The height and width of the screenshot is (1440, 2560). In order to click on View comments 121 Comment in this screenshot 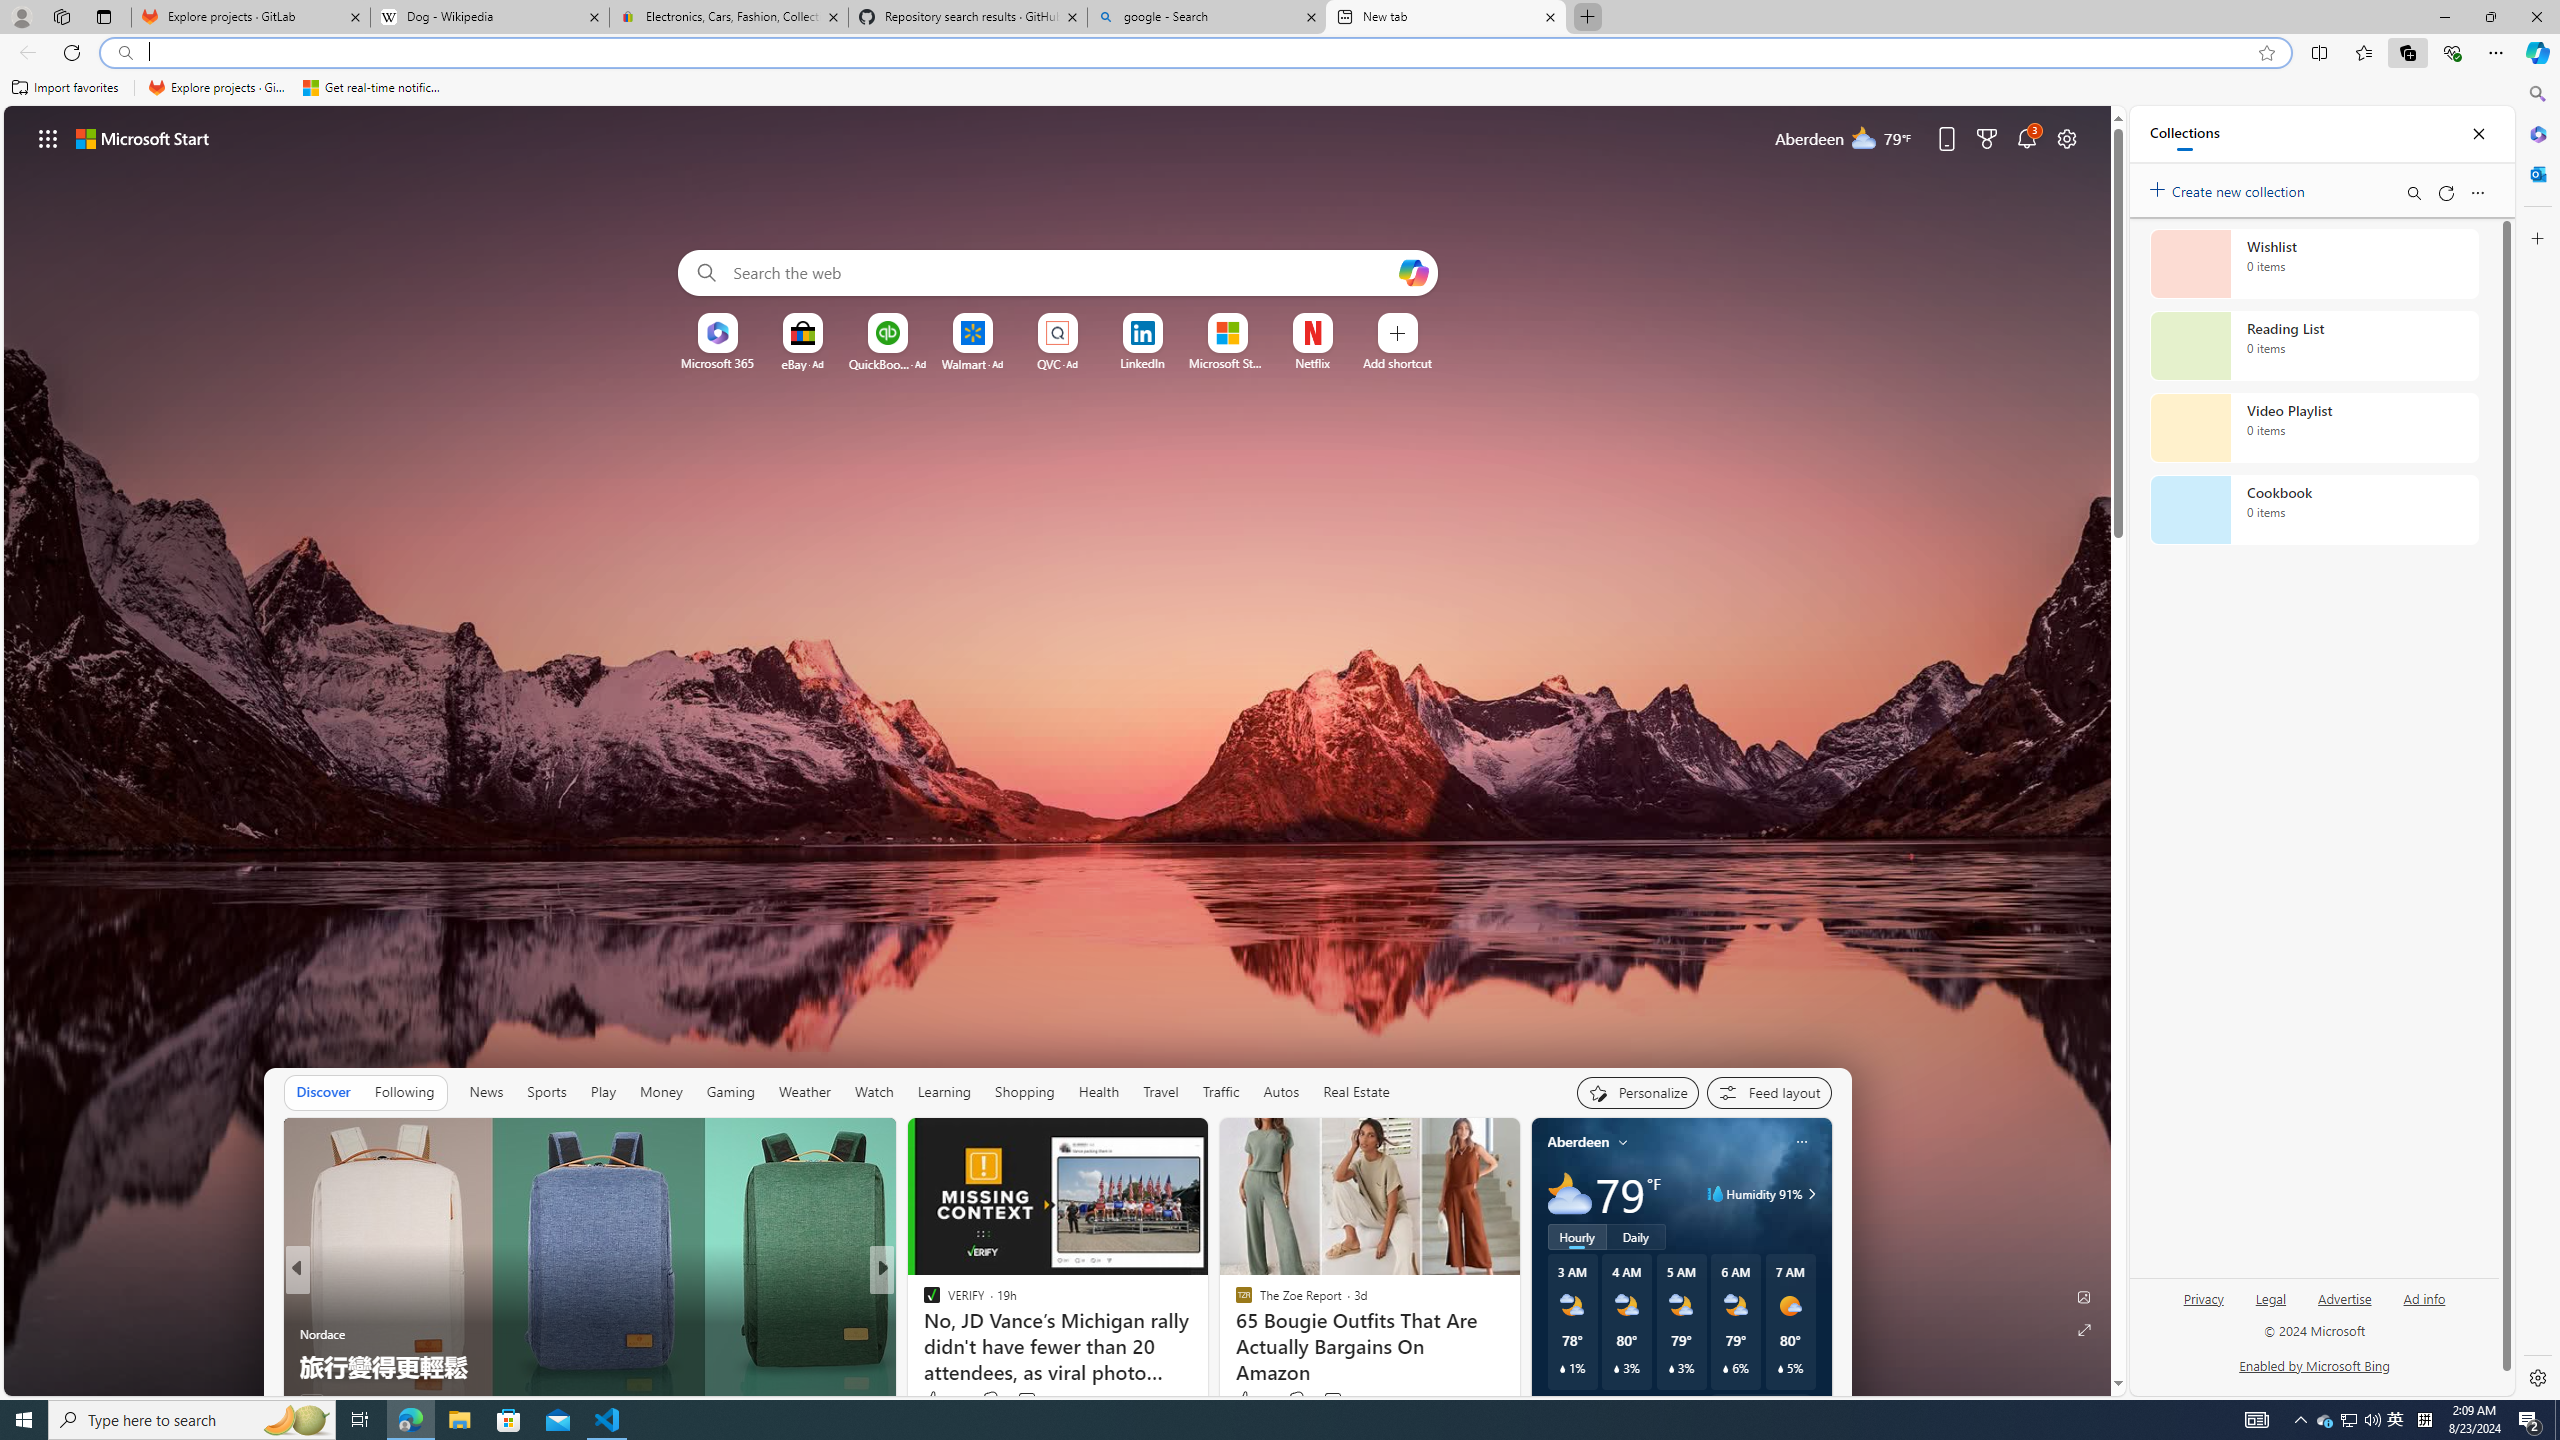, I will do `click(1039, 1400)`.